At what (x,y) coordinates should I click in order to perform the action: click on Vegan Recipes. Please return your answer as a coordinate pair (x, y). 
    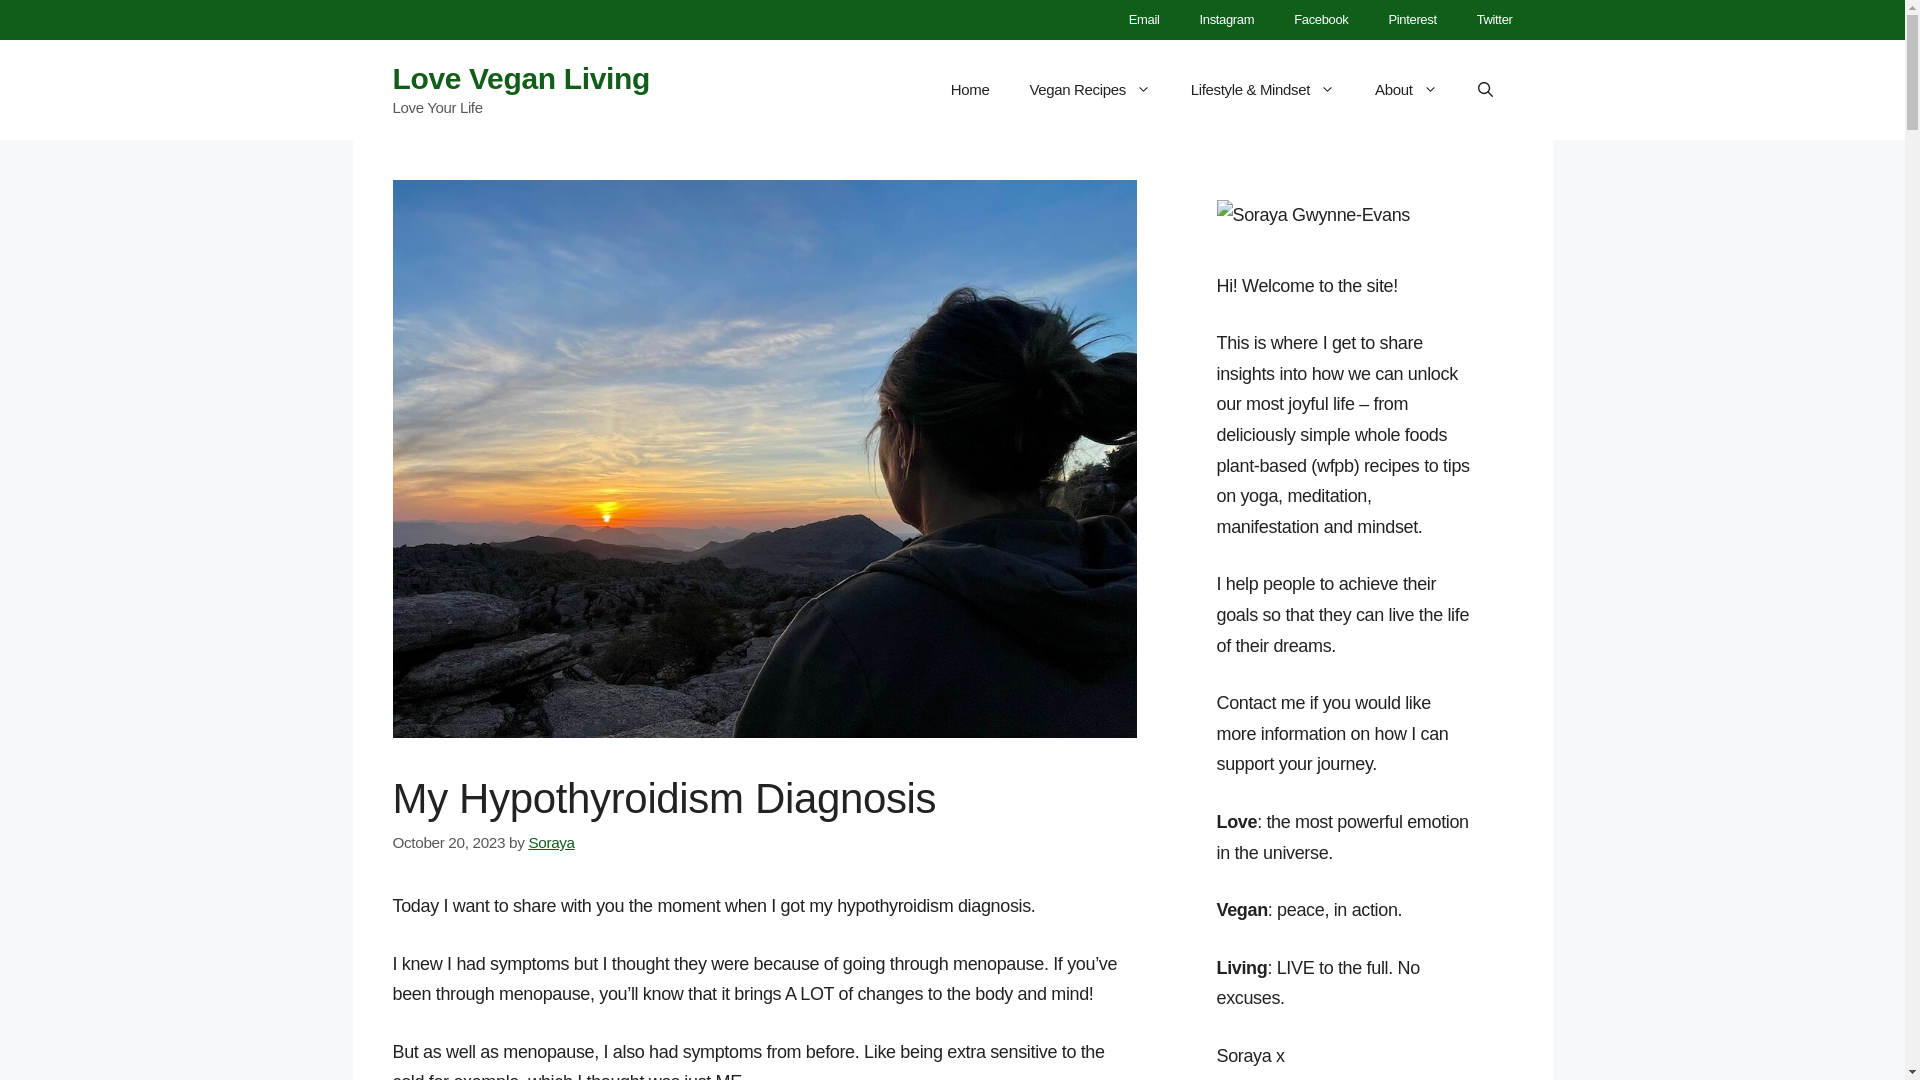
    Looking at the image, I should click on (1089, 90).